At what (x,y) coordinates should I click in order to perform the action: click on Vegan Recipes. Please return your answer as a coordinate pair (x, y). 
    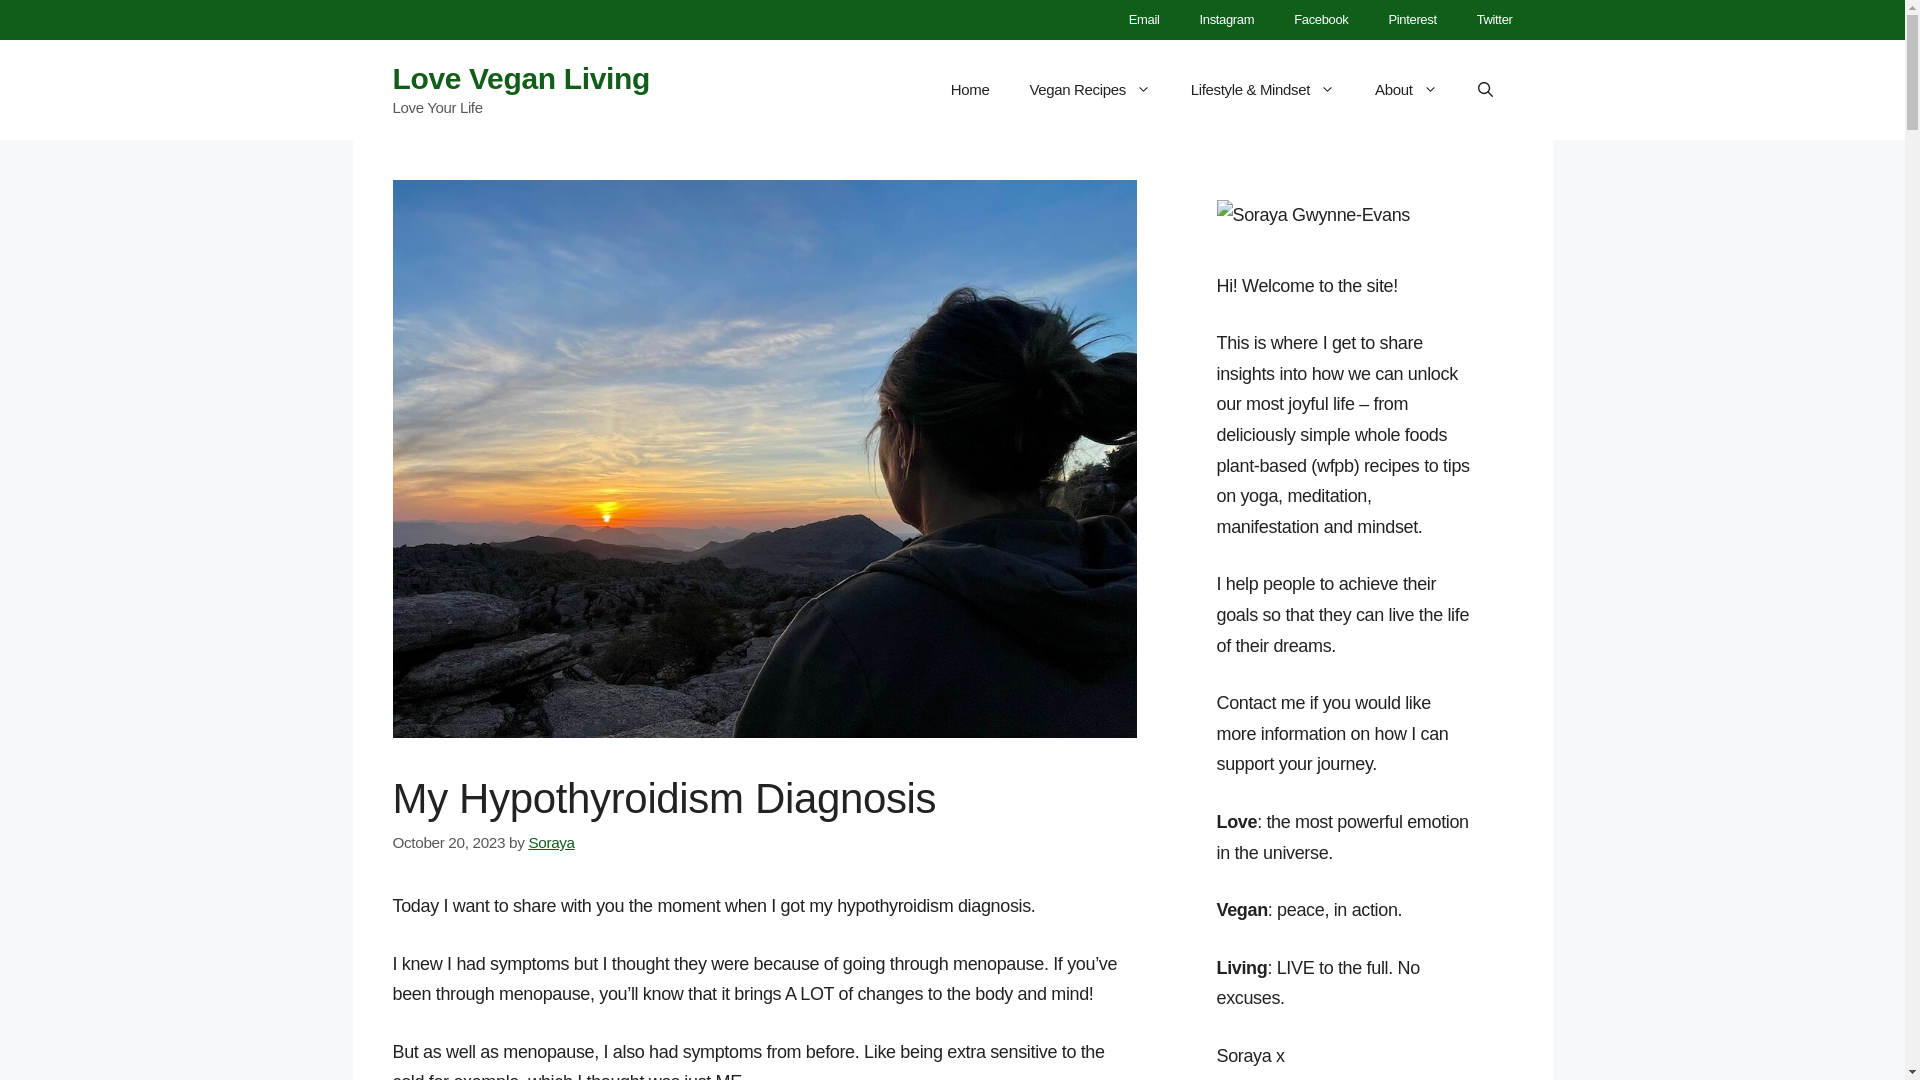
    Looking at the image, I should click on (1089, 90).